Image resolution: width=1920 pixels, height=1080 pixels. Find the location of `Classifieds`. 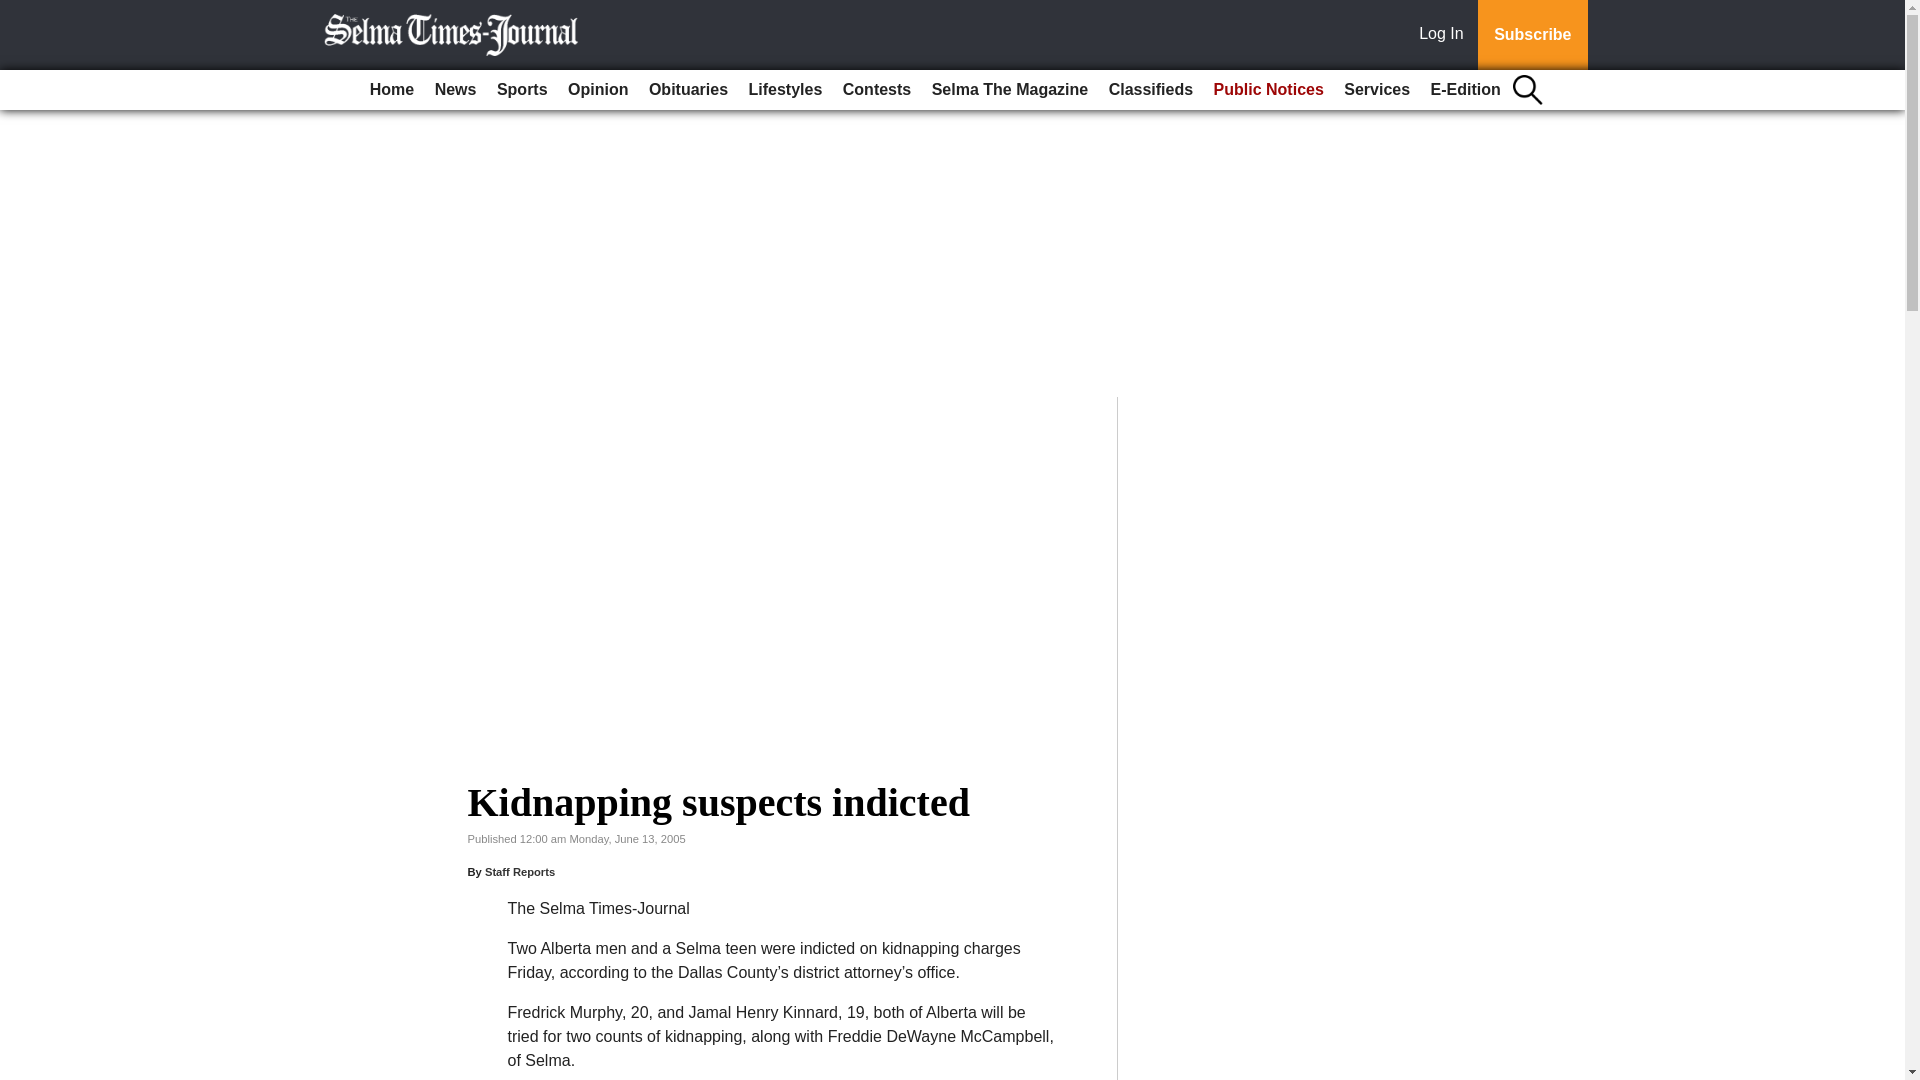

Classifieds is located at coordinates (1150, 90).